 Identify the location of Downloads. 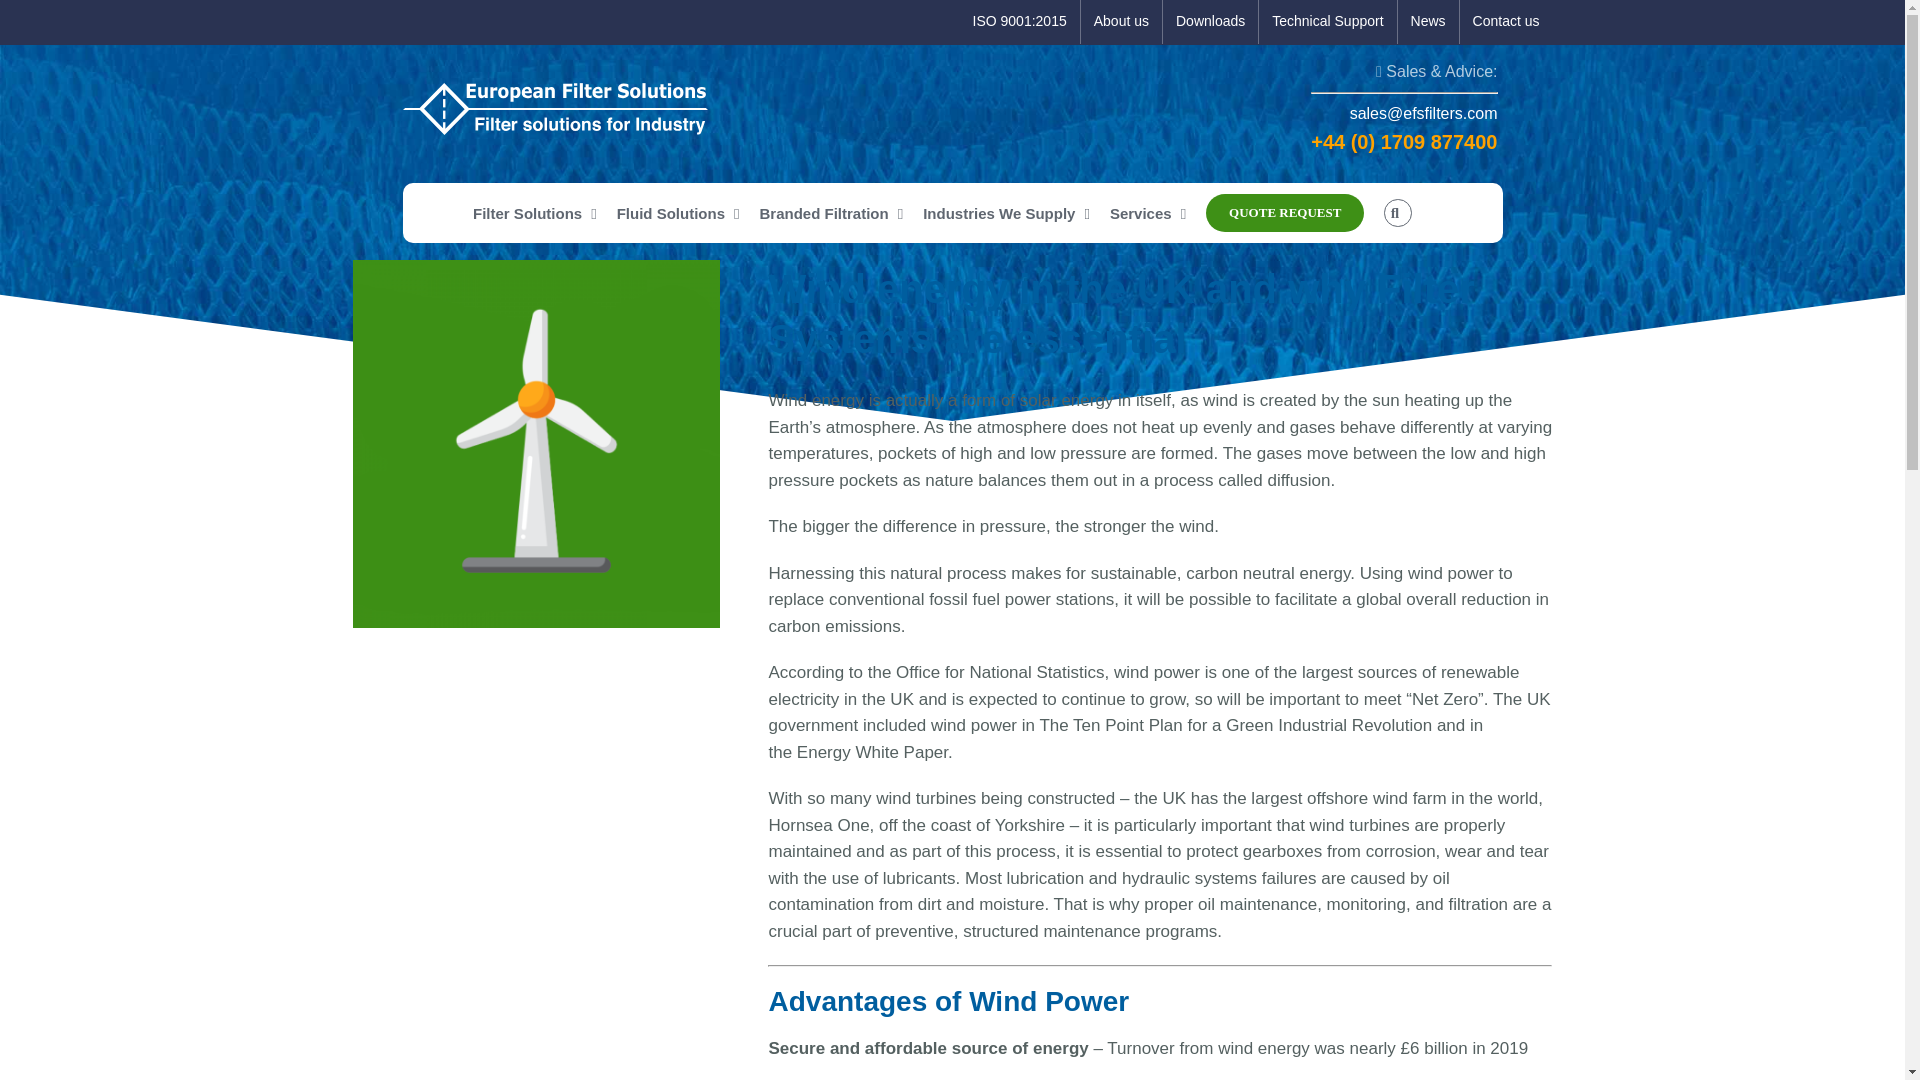
(1210, 22).